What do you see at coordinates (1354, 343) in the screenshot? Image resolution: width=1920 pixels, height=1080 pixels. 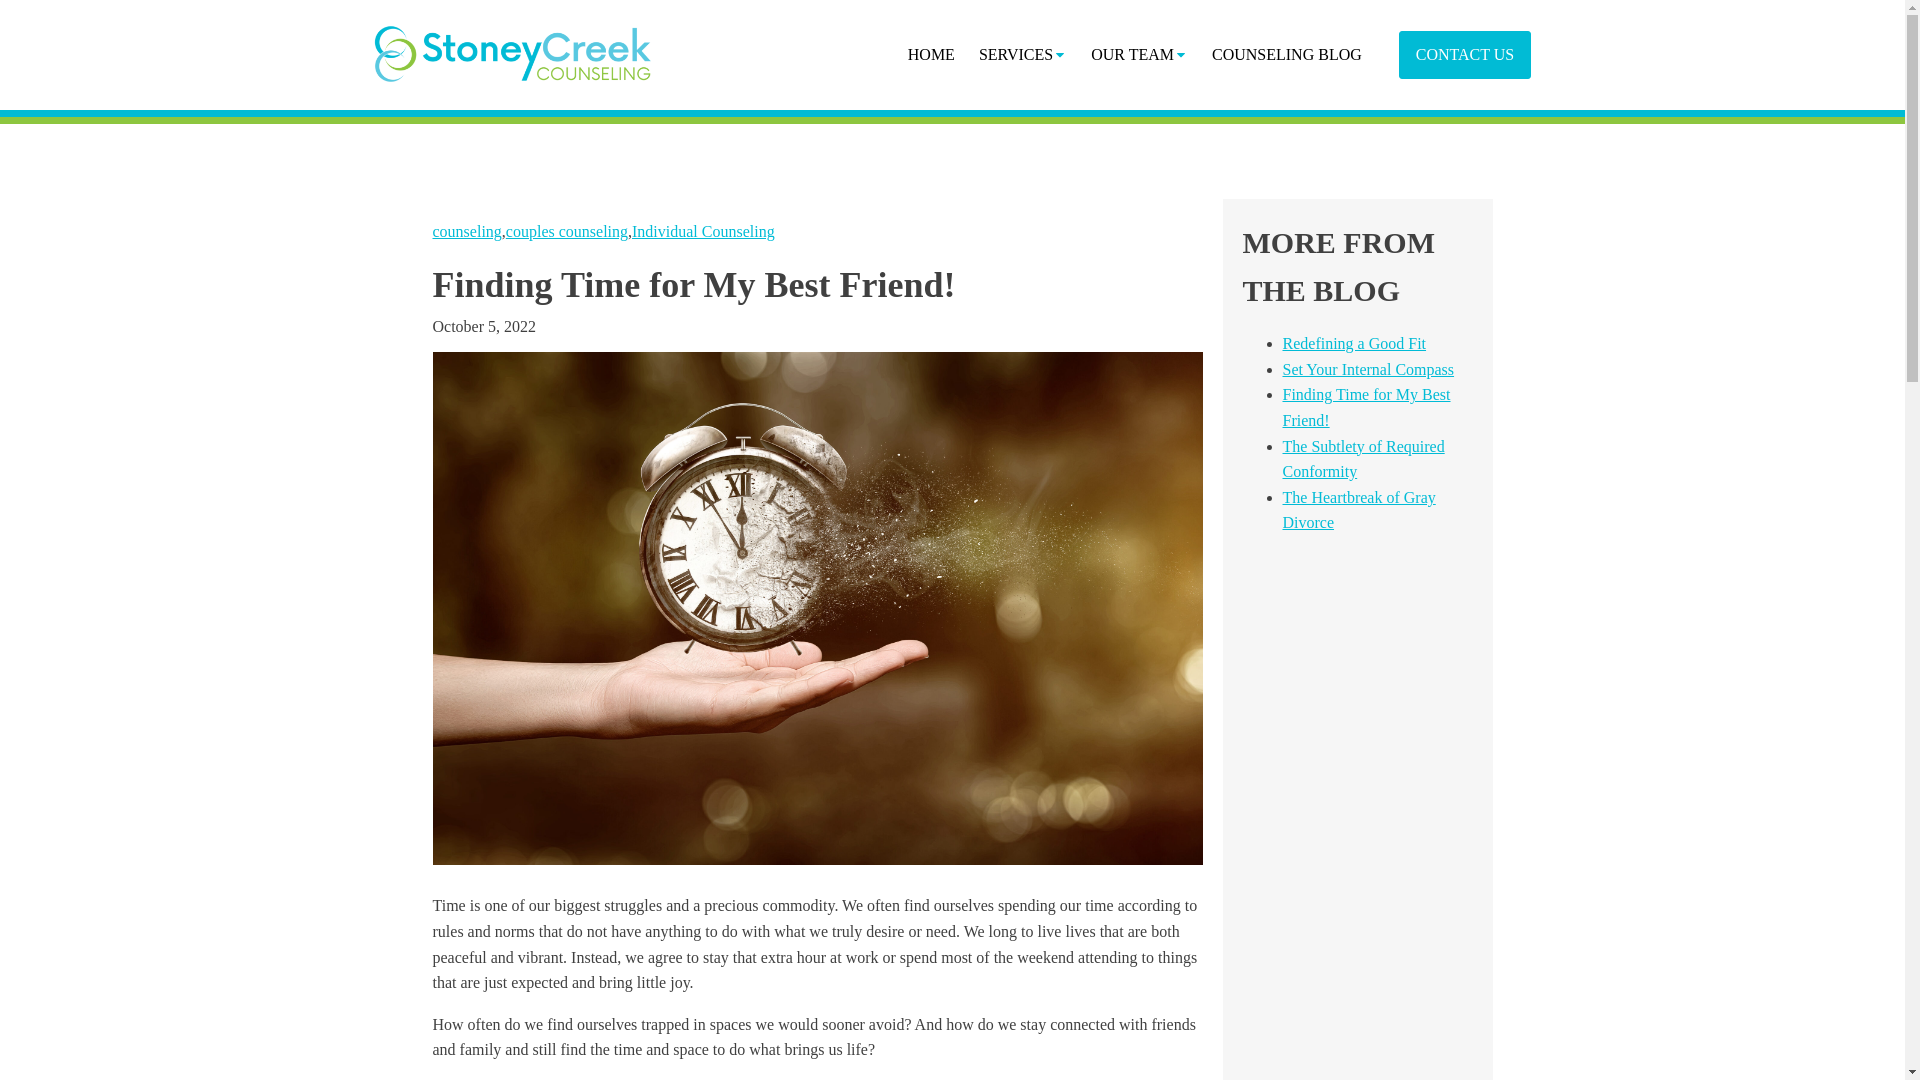 I see `Redefining a Good Fit` at bounding box center [1354, 343].